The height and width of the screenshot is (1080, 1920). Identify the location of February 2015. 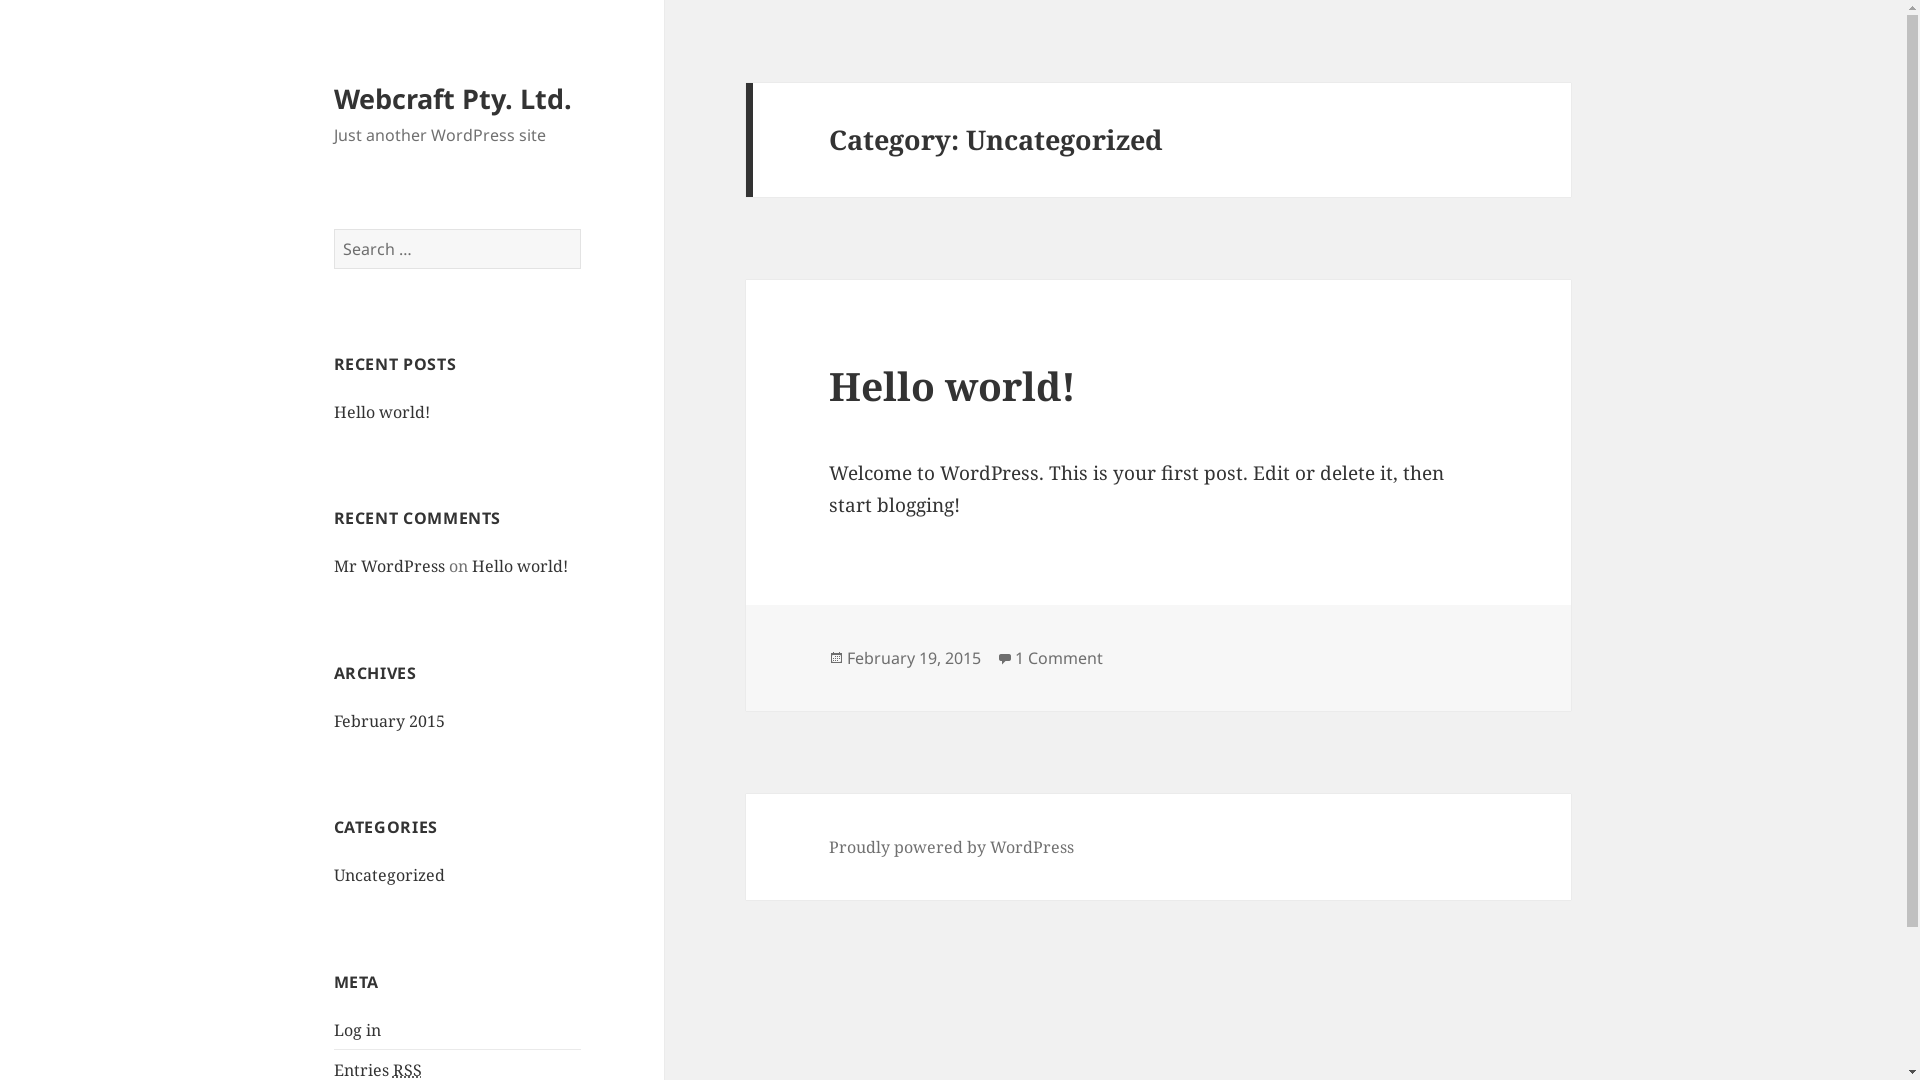
(390, 721).